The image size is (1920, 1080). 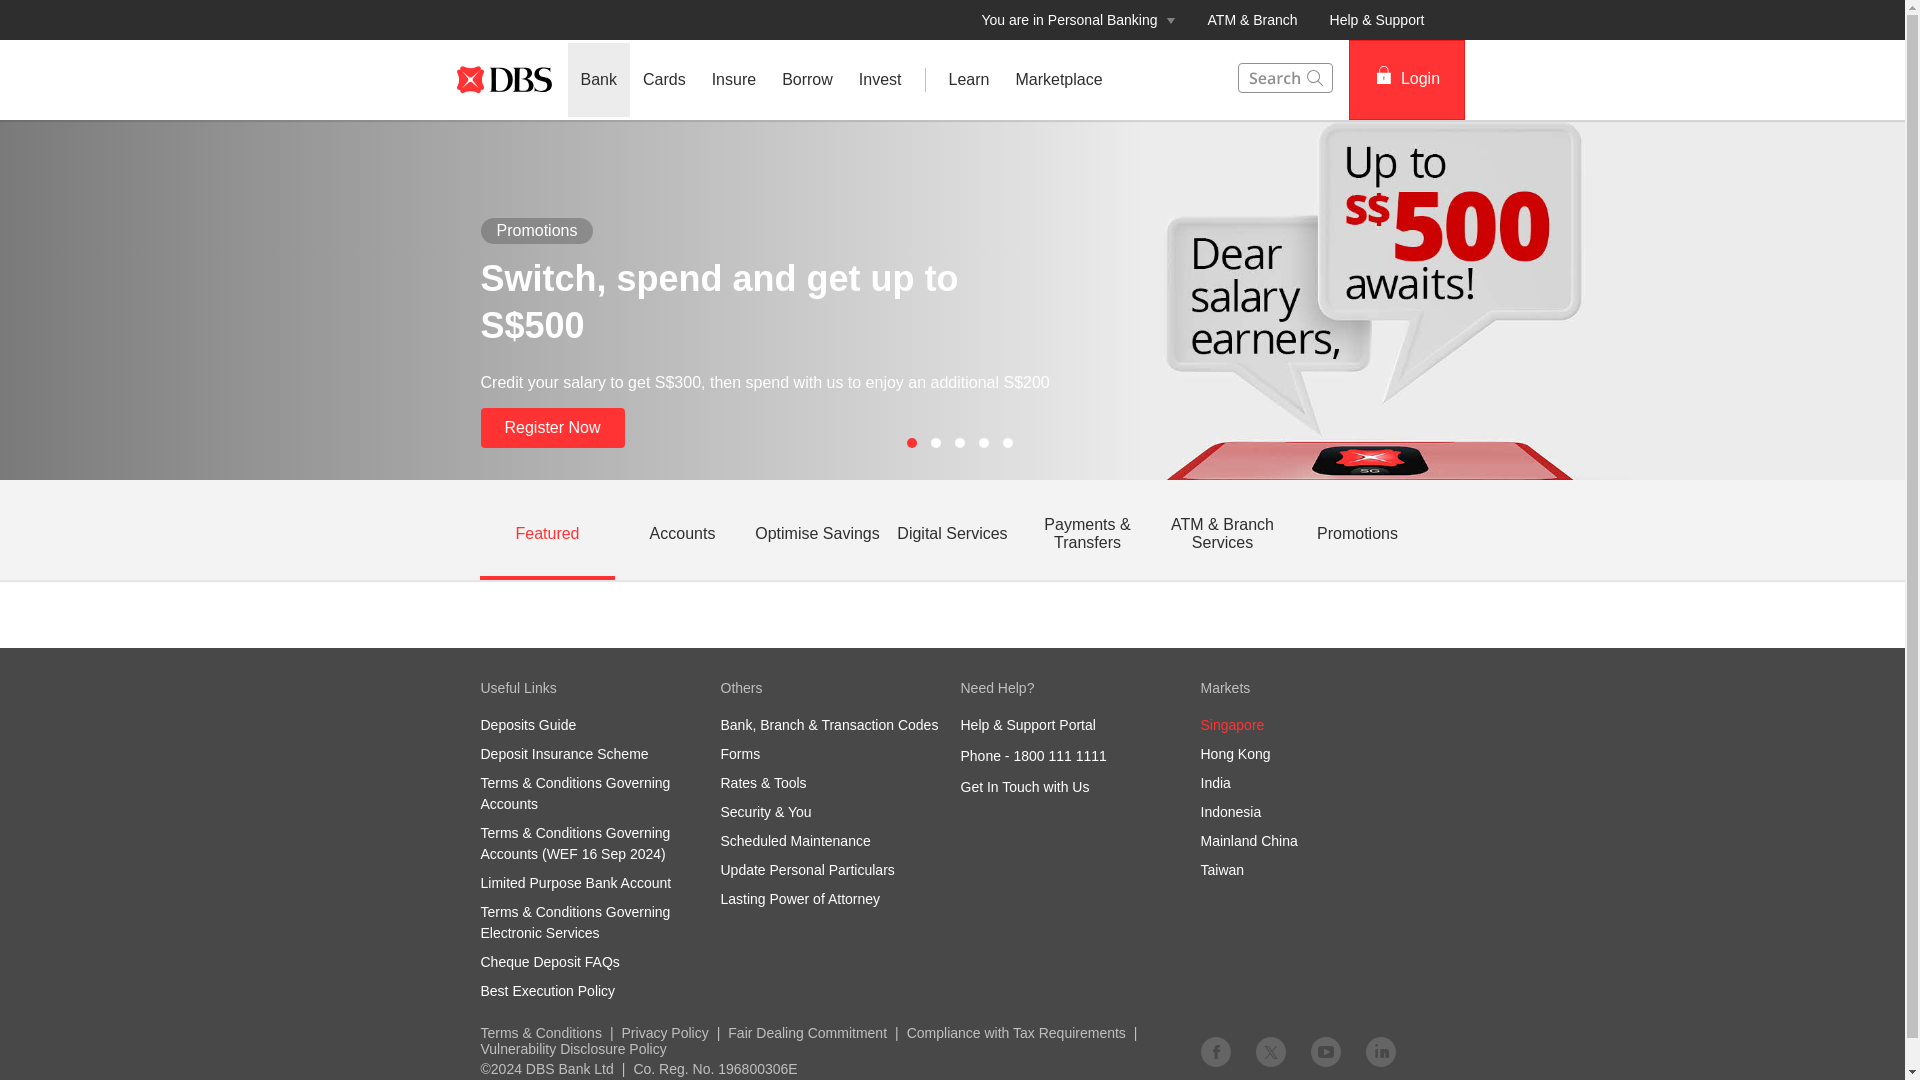 I want to click on Insure, so click(x=734, y=80).